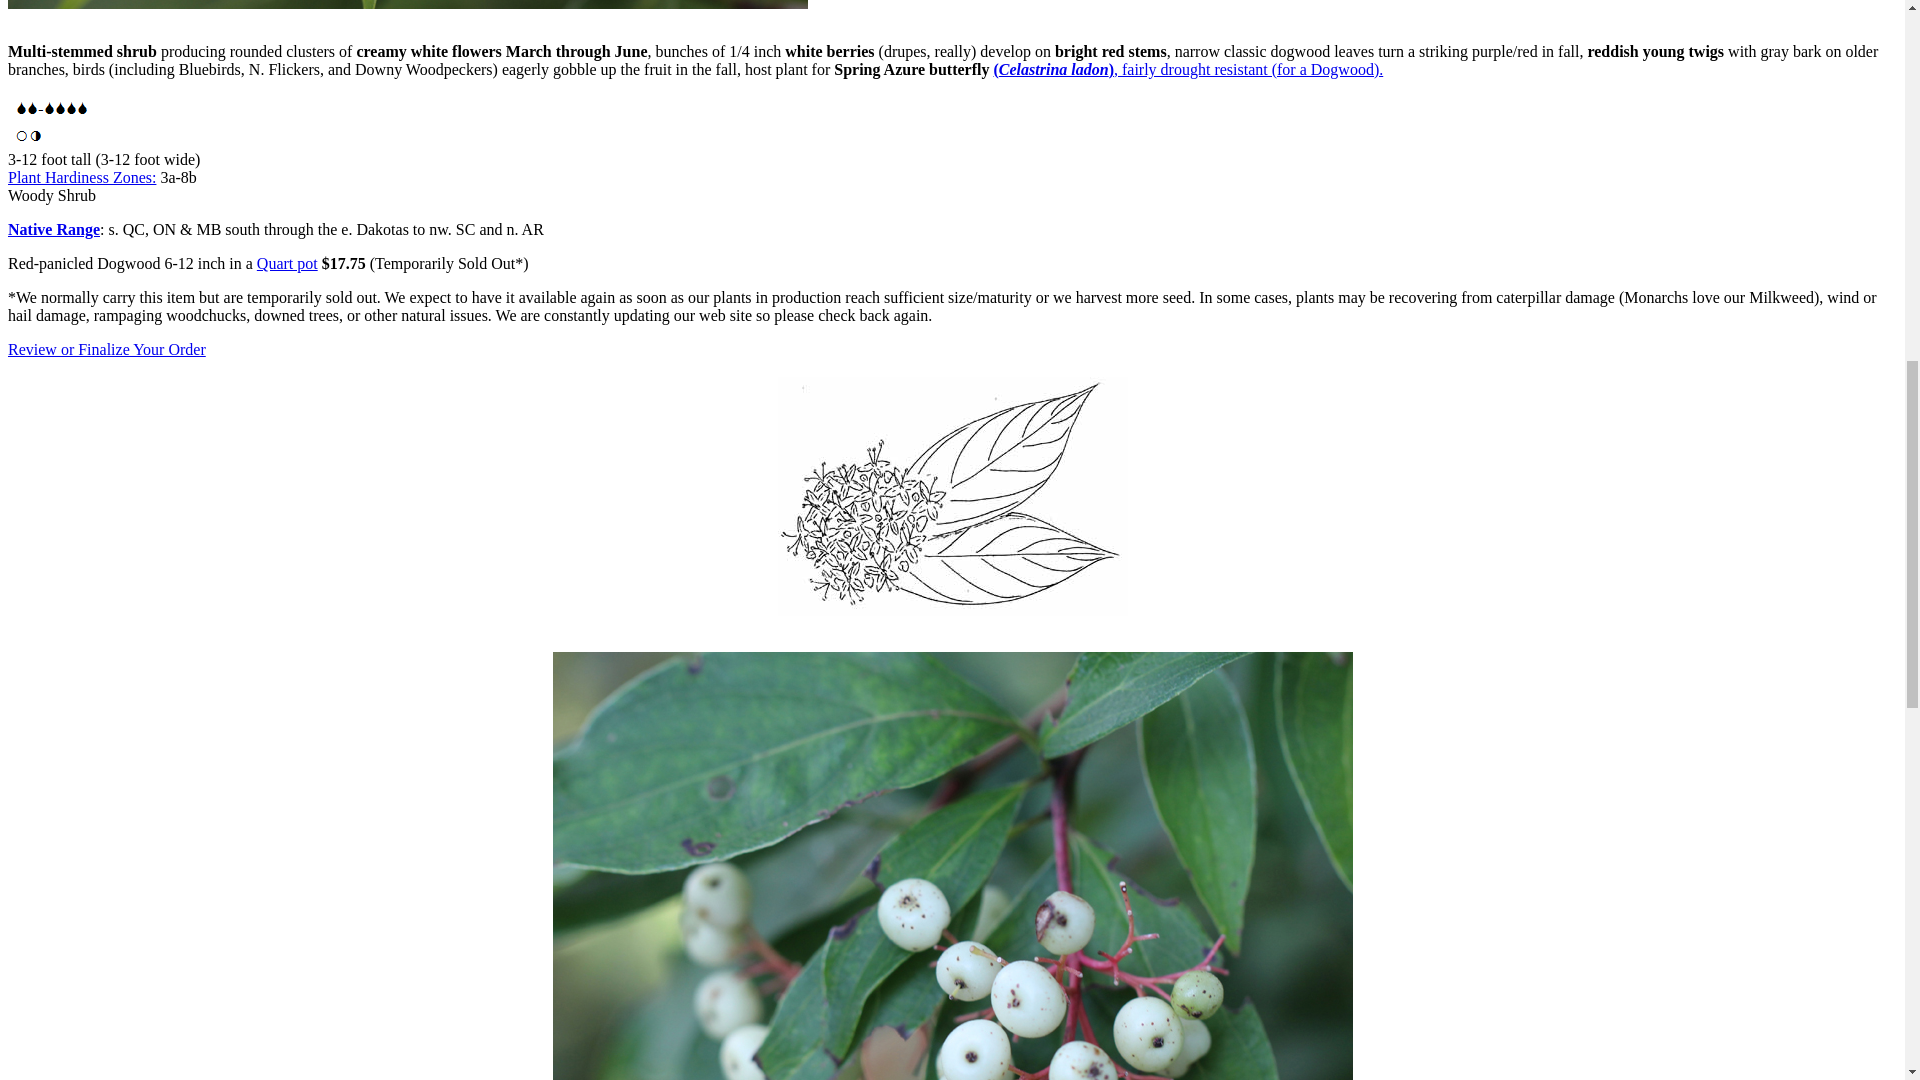 This screenshot has width=1920, height=1080. Describe the element at coordinates (288, 263) in the screenshot. I see `Quart pot` at that location.